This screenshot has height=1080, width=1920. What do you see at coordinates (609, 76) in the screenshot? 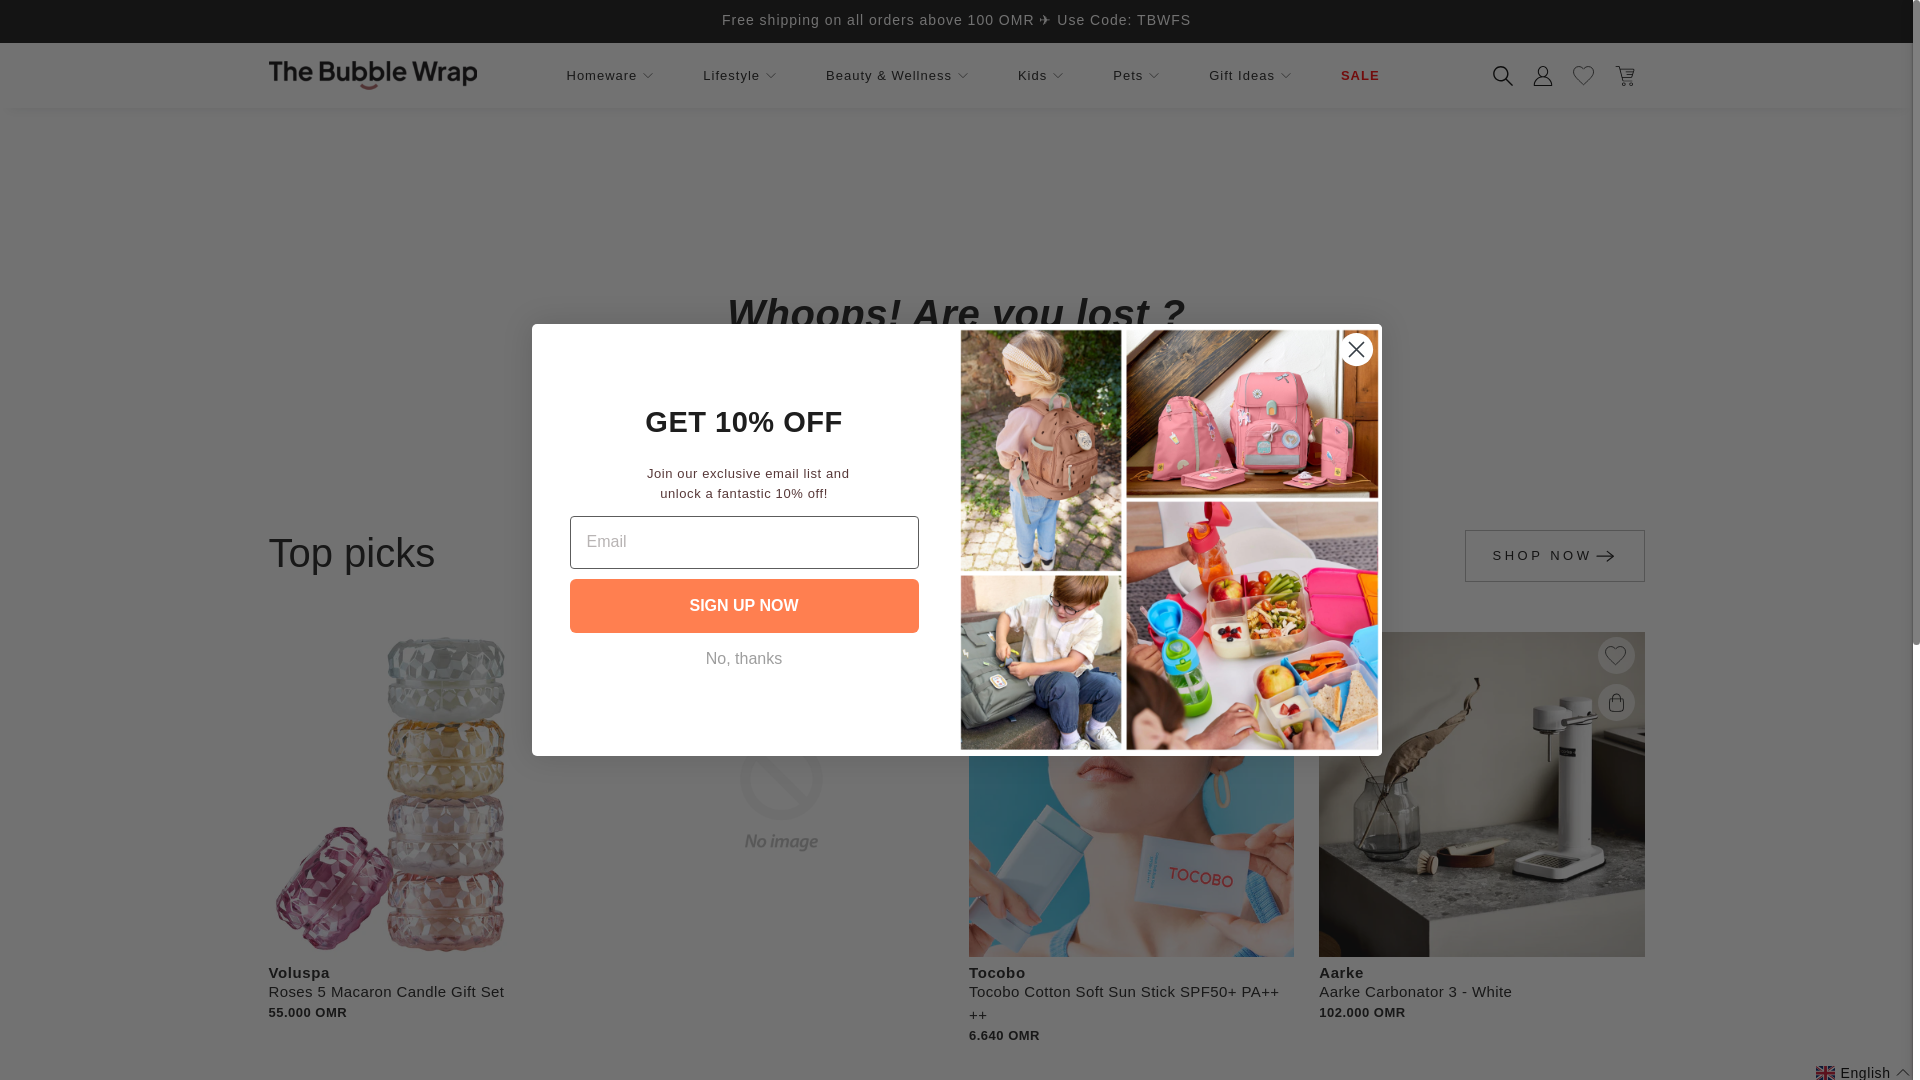
I see `Homeware` at bounding box center [609, 76].